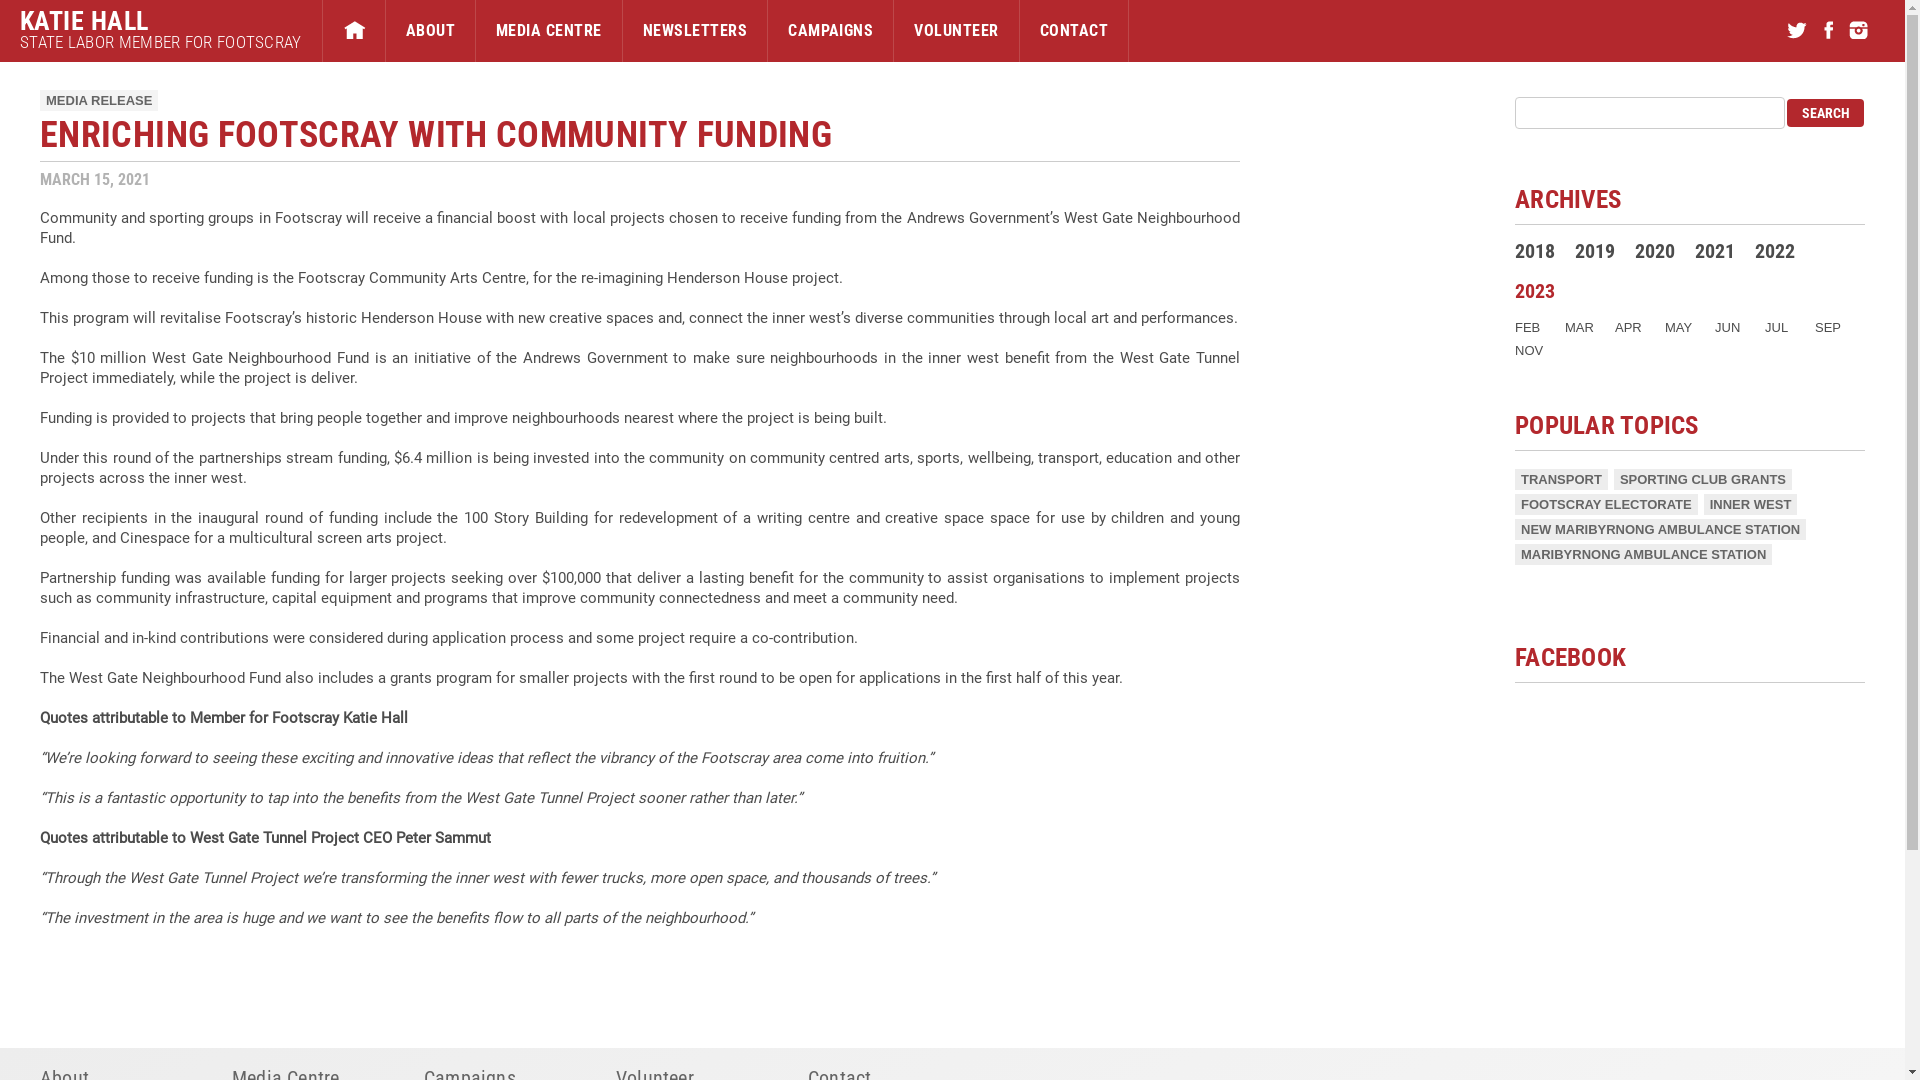 This screenshot has width=1920, height=1080. I want to click on 2020, so click(1655, 251).